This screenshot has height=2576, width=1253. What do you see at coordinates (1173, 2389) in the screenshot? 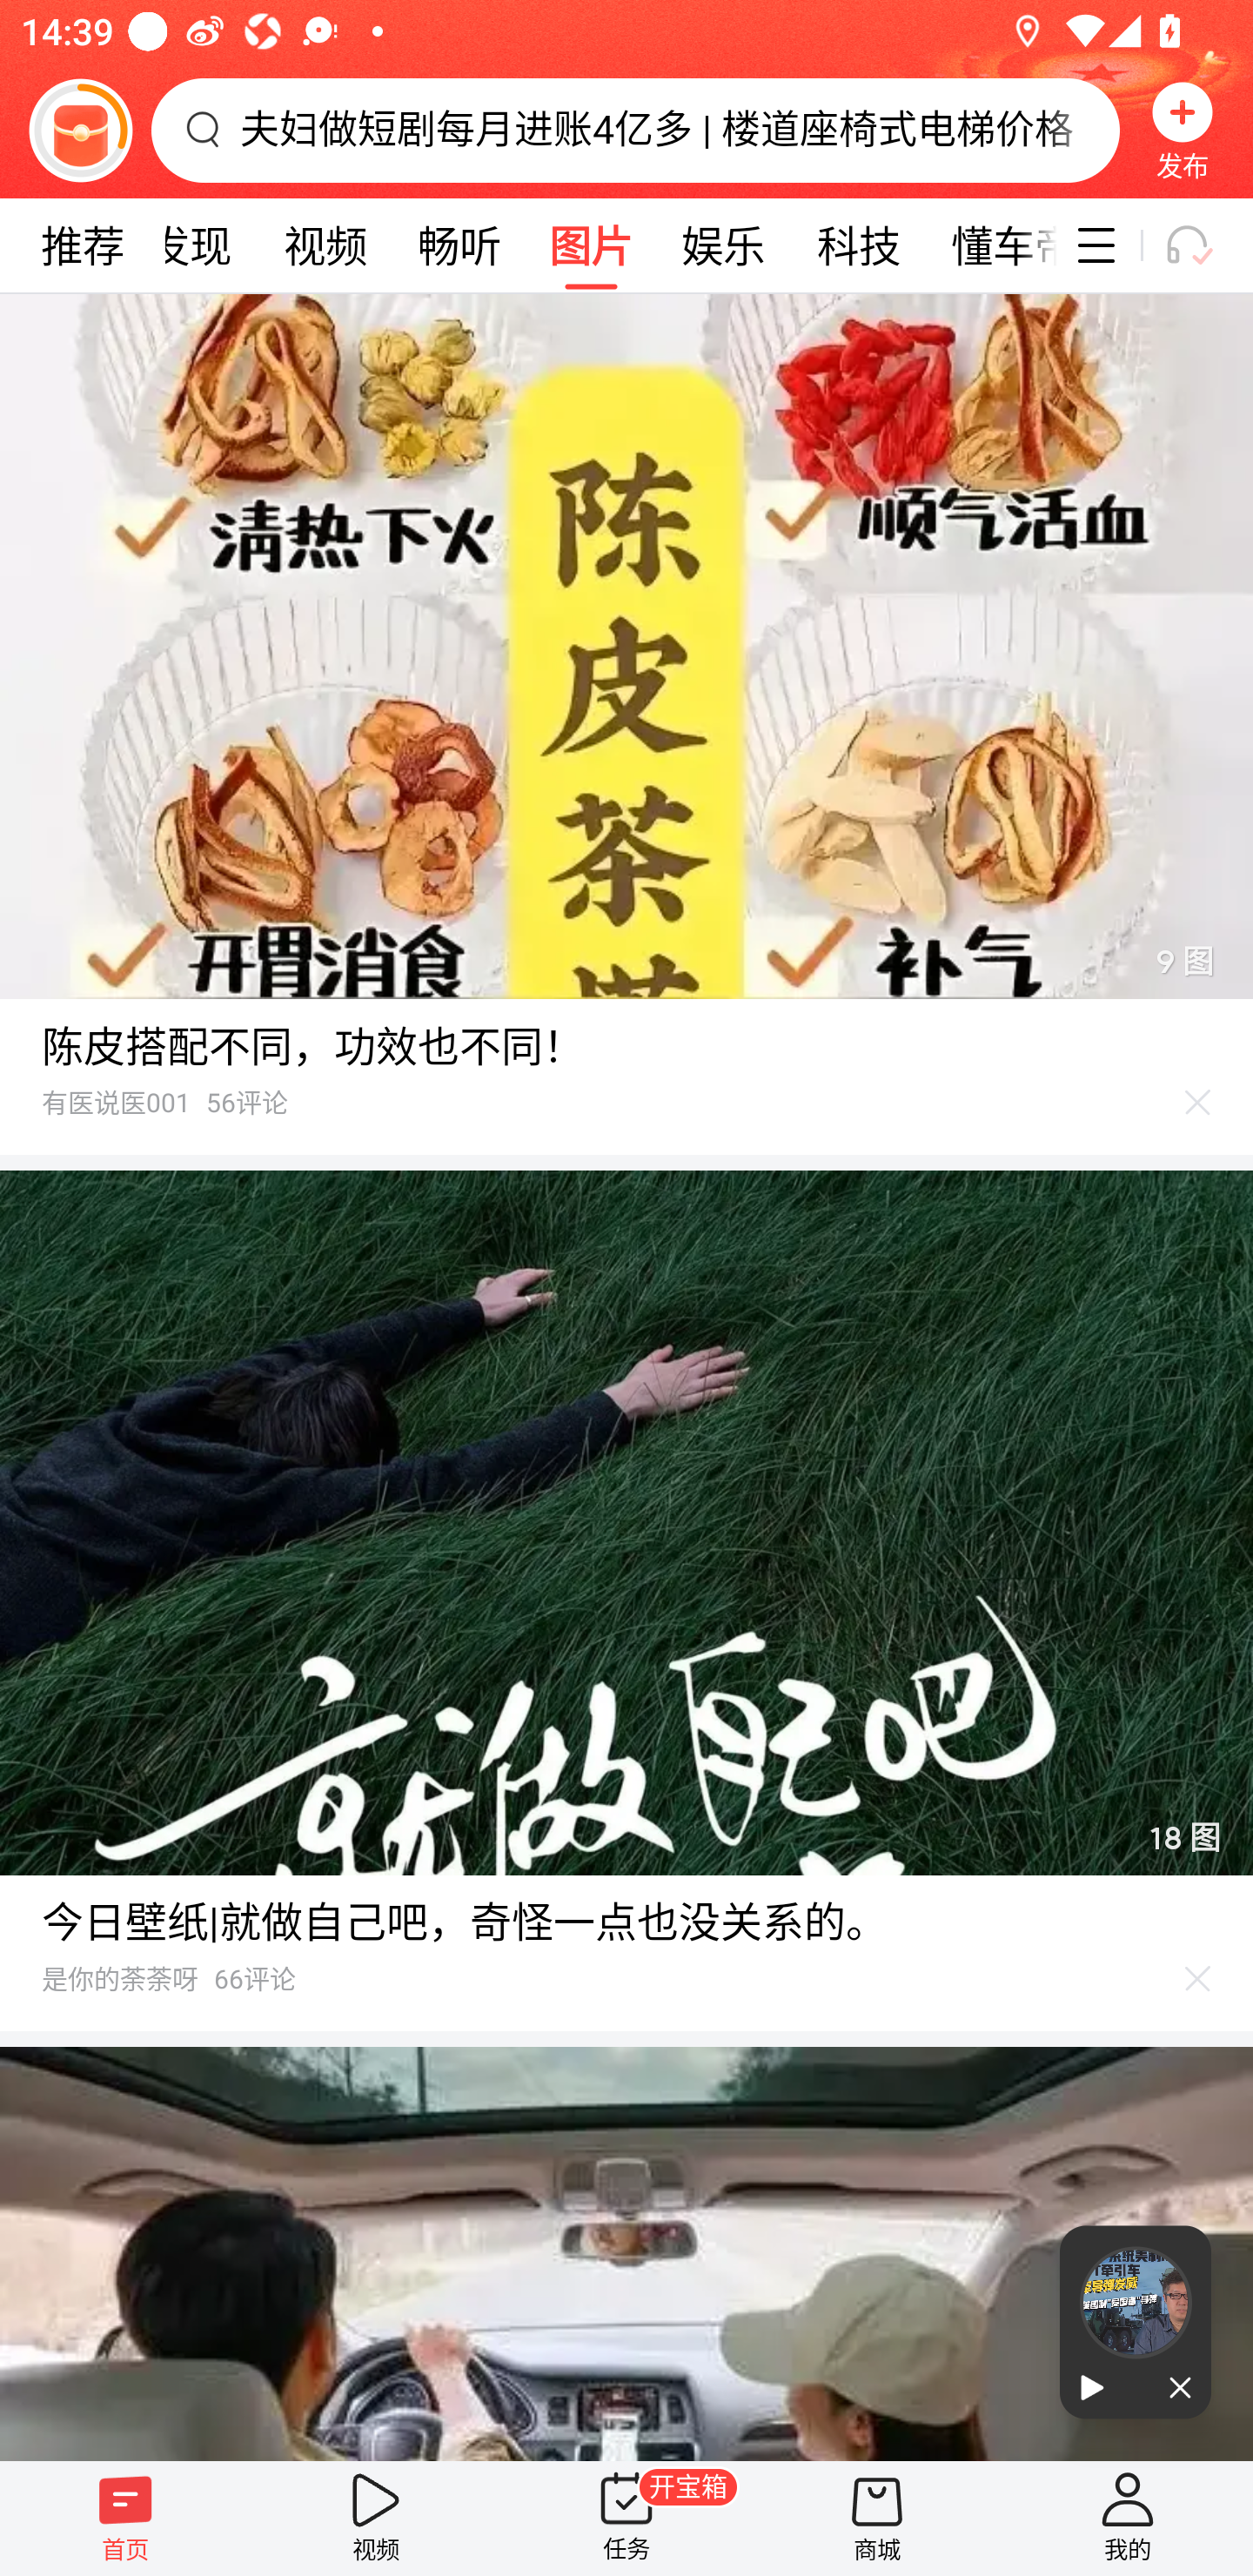
I see `关闭` at bounding box center [1173, 2389].